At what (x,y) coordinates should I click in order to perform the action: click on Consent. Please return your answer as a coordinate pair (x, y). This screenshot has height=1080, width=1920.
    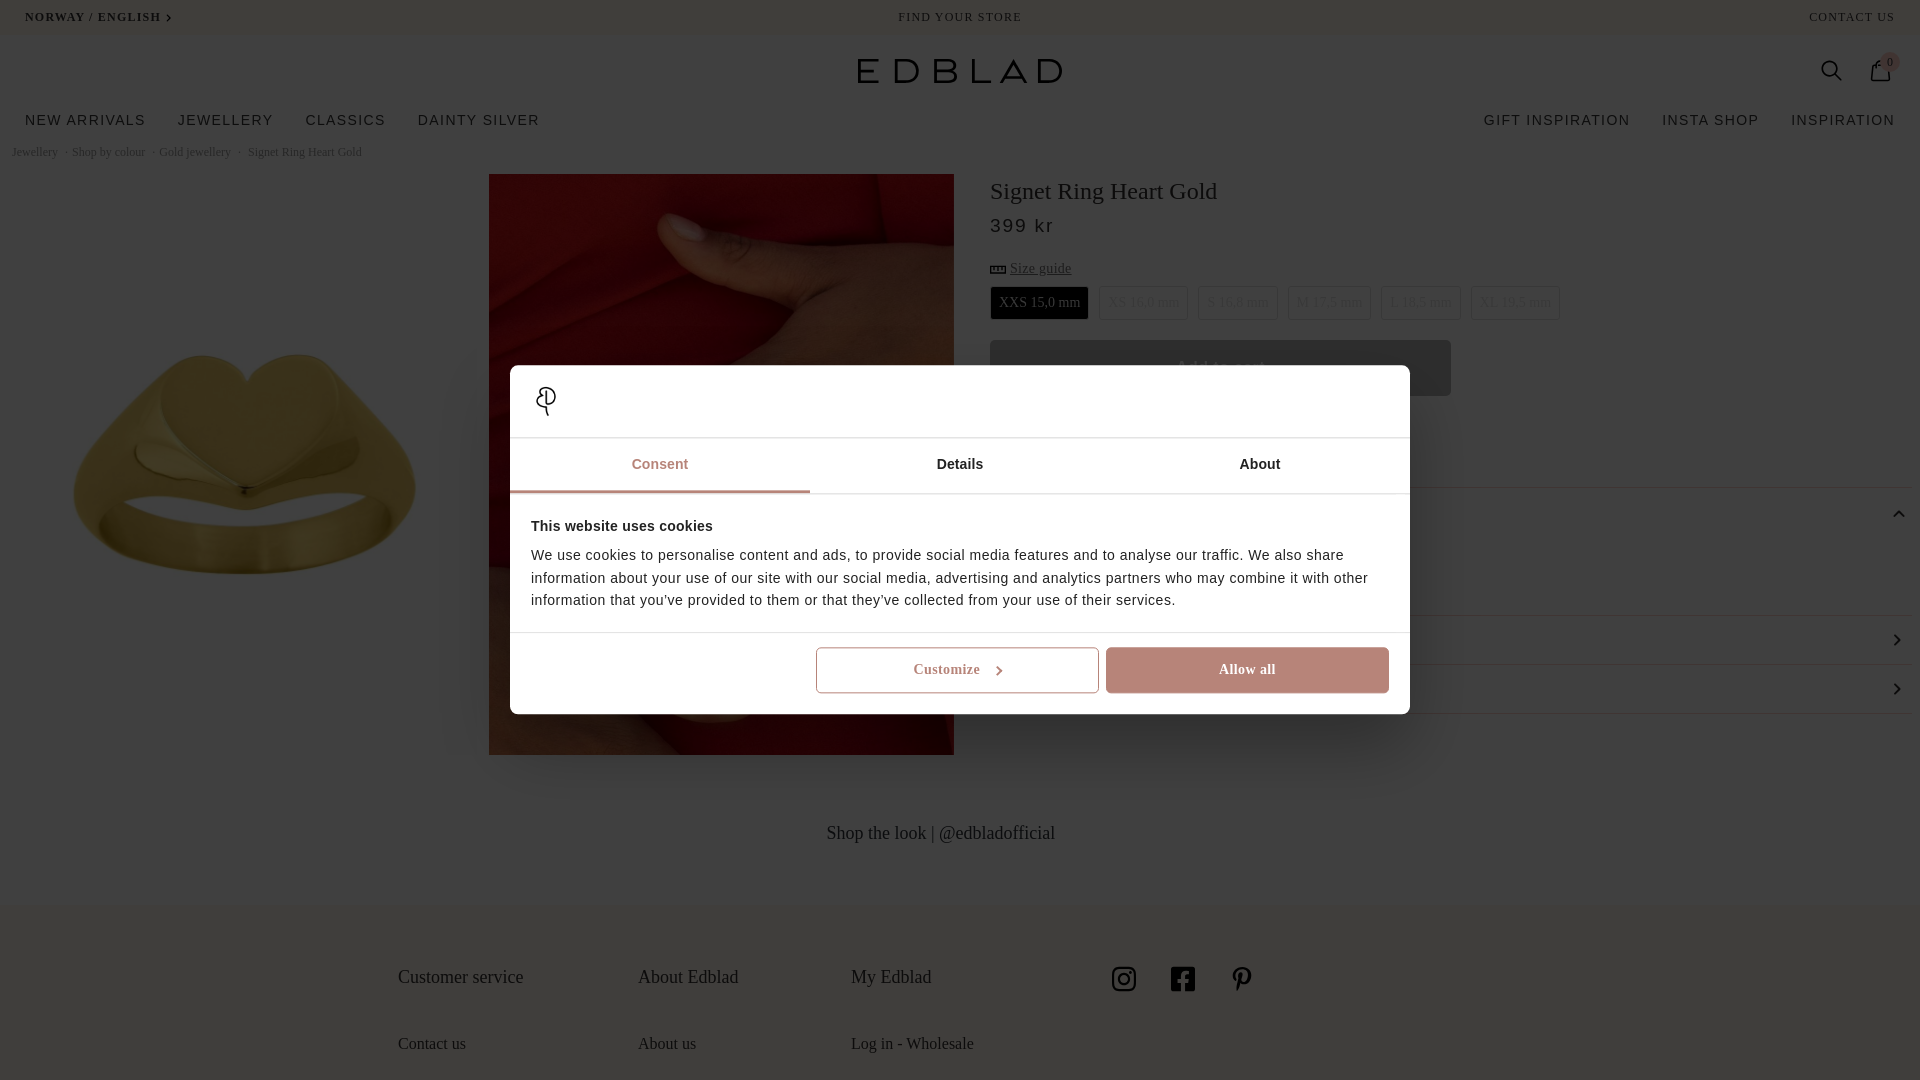
    Looking at the image, I should click on (660, 465).